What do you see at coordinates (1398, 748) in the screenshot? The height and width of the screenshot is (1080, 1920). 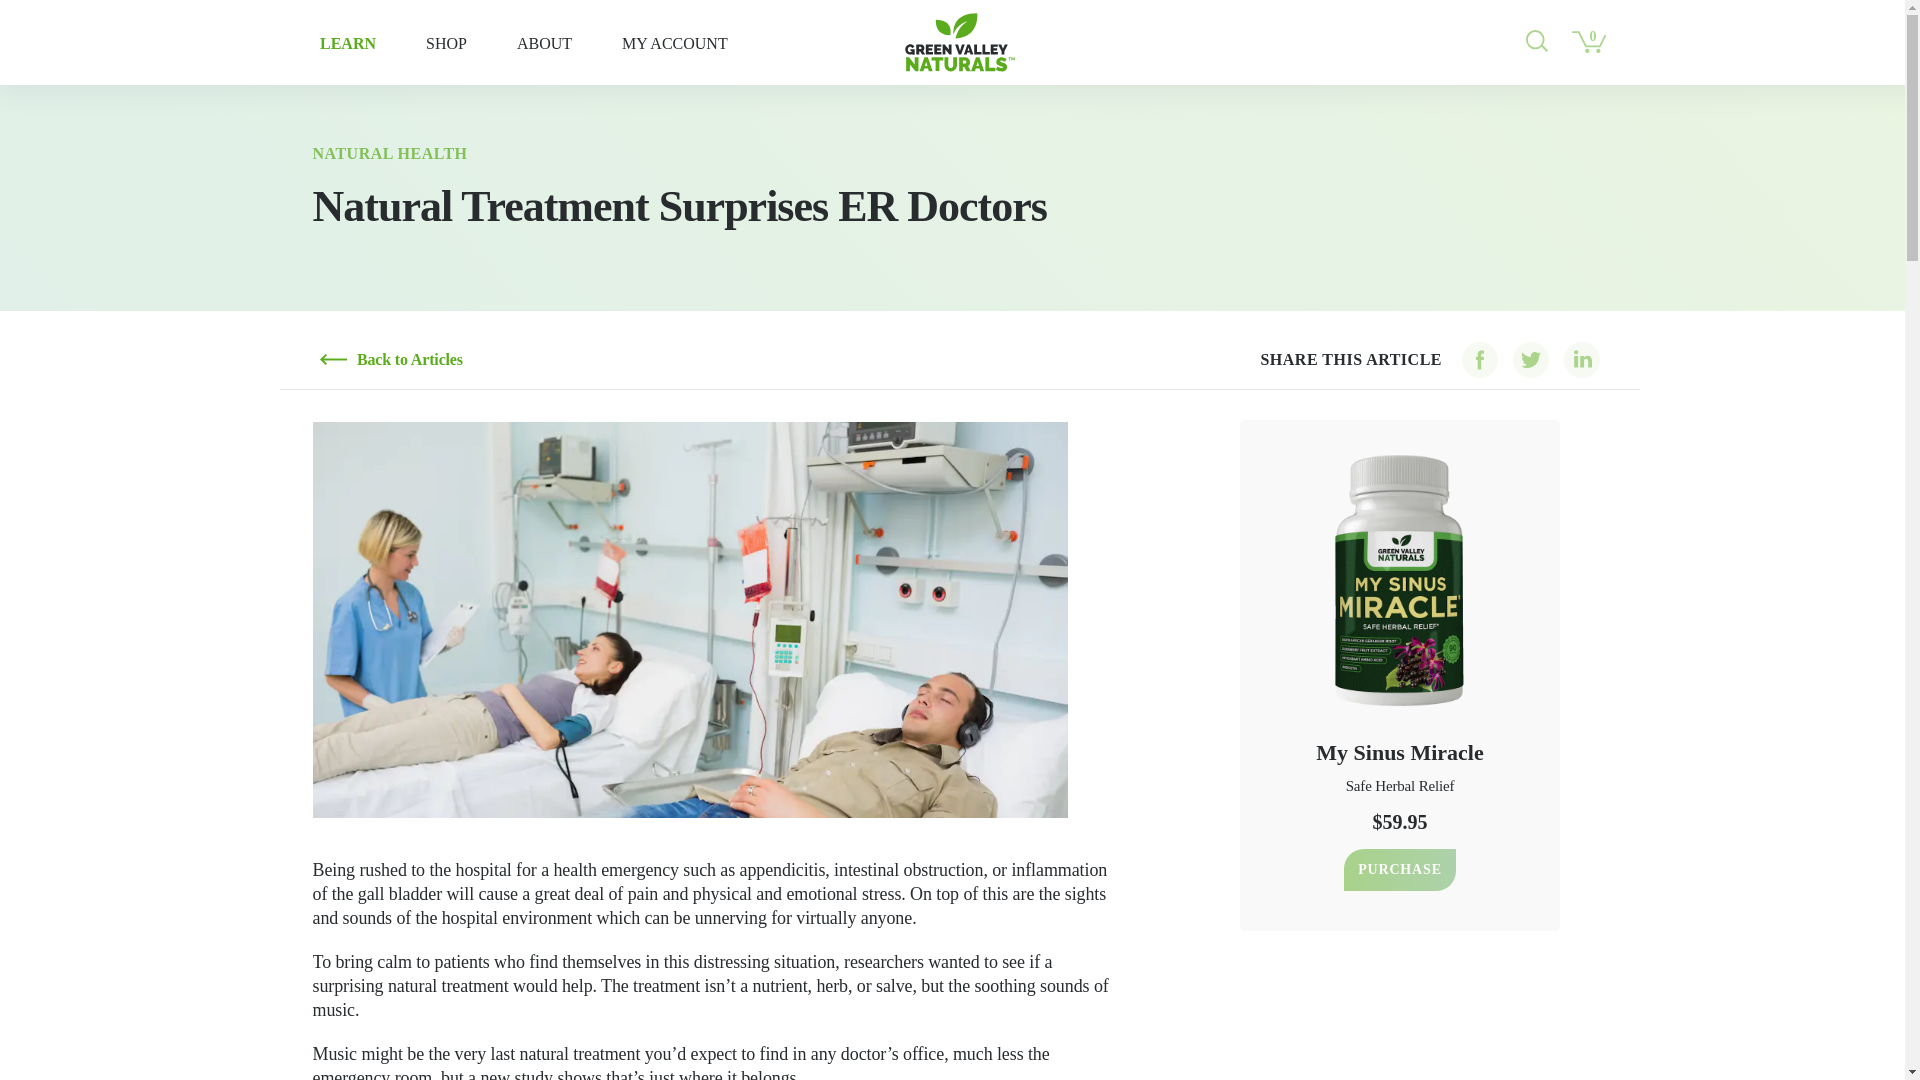 I see `My Sinus Miracle` at bounding box center [1398, 748].